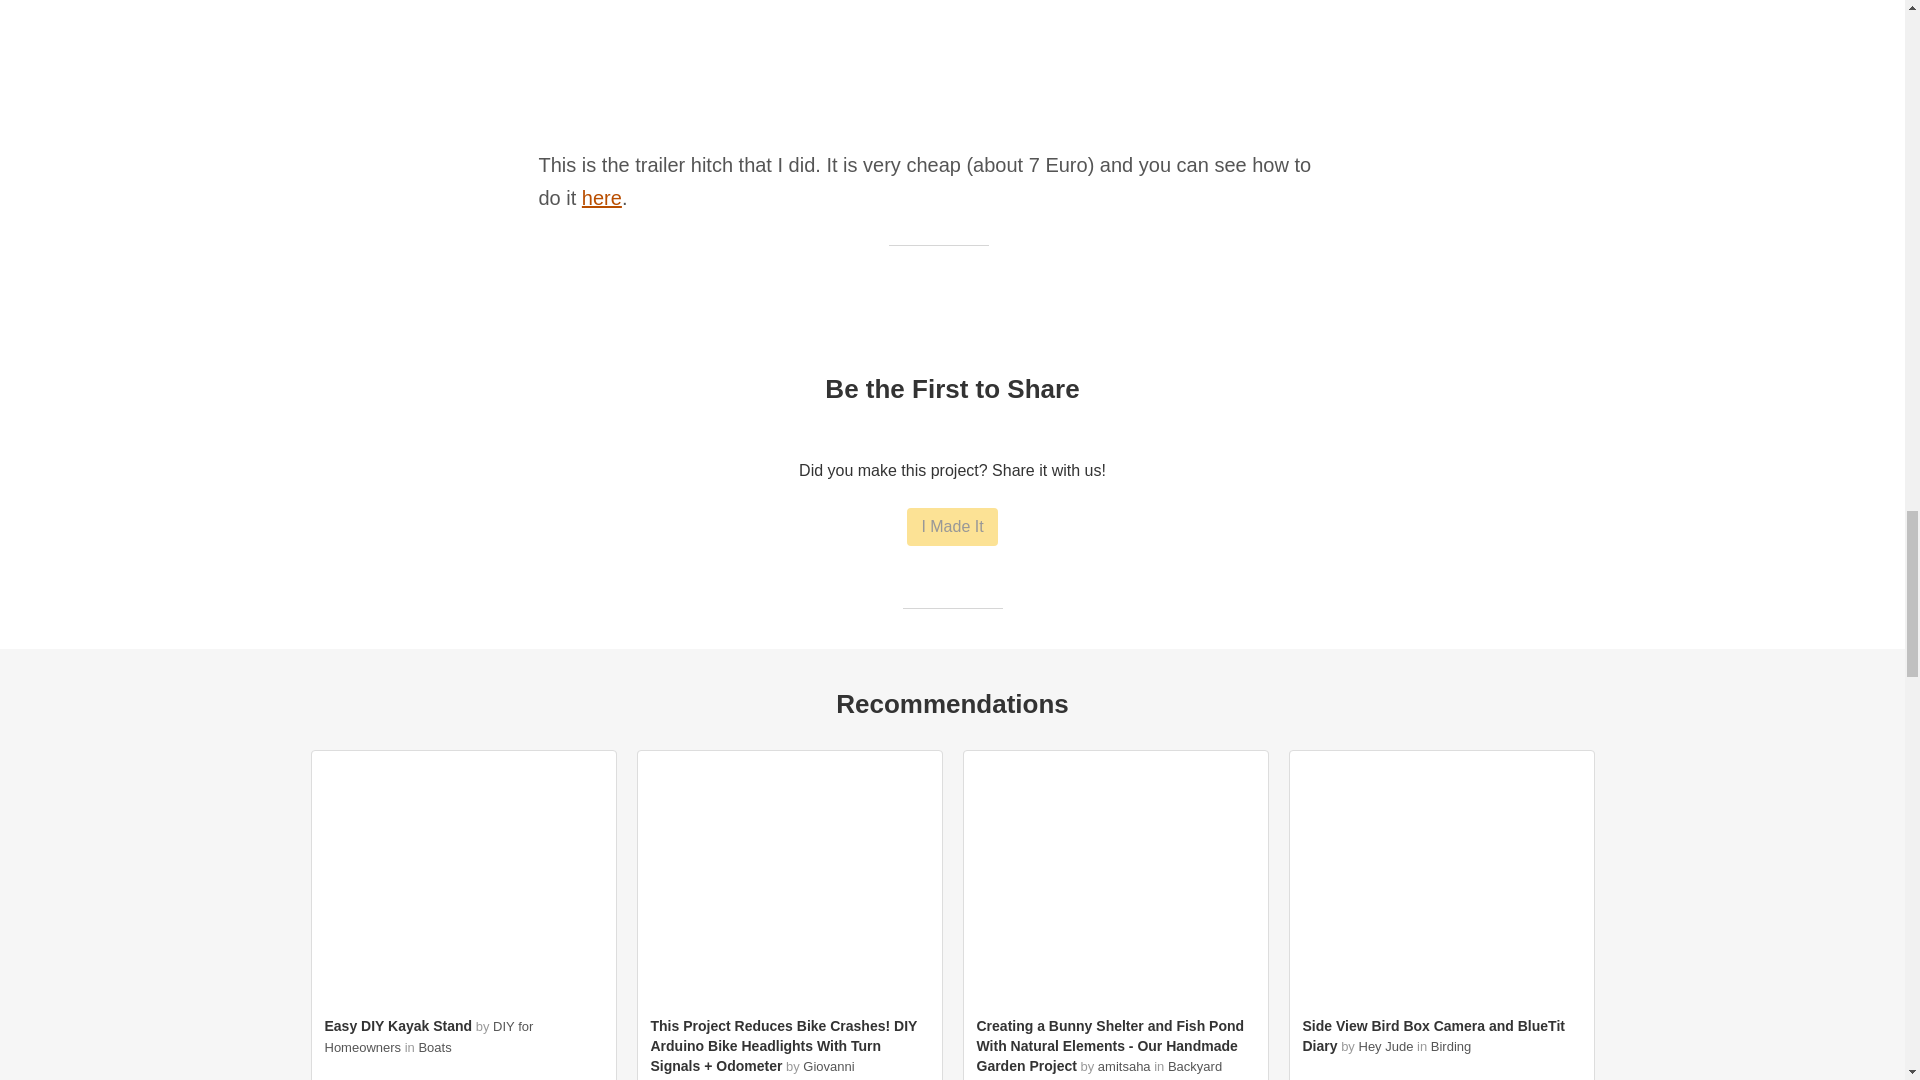 The image size is (1920, 1080). Describe the element at coordinates (434, 1048) in the screenshot. I see `Boats` at that location.